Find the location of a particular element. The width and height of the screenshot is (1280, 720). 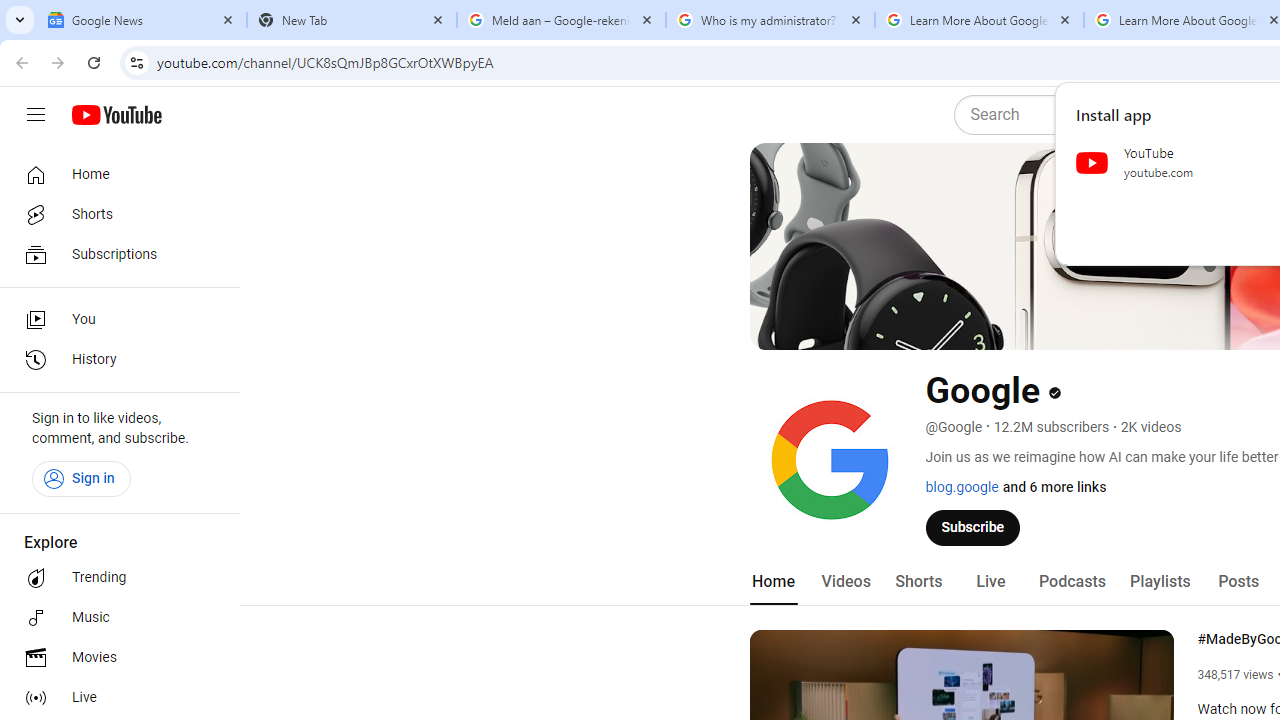

Podcasts is located at coordinates (1072, 582).